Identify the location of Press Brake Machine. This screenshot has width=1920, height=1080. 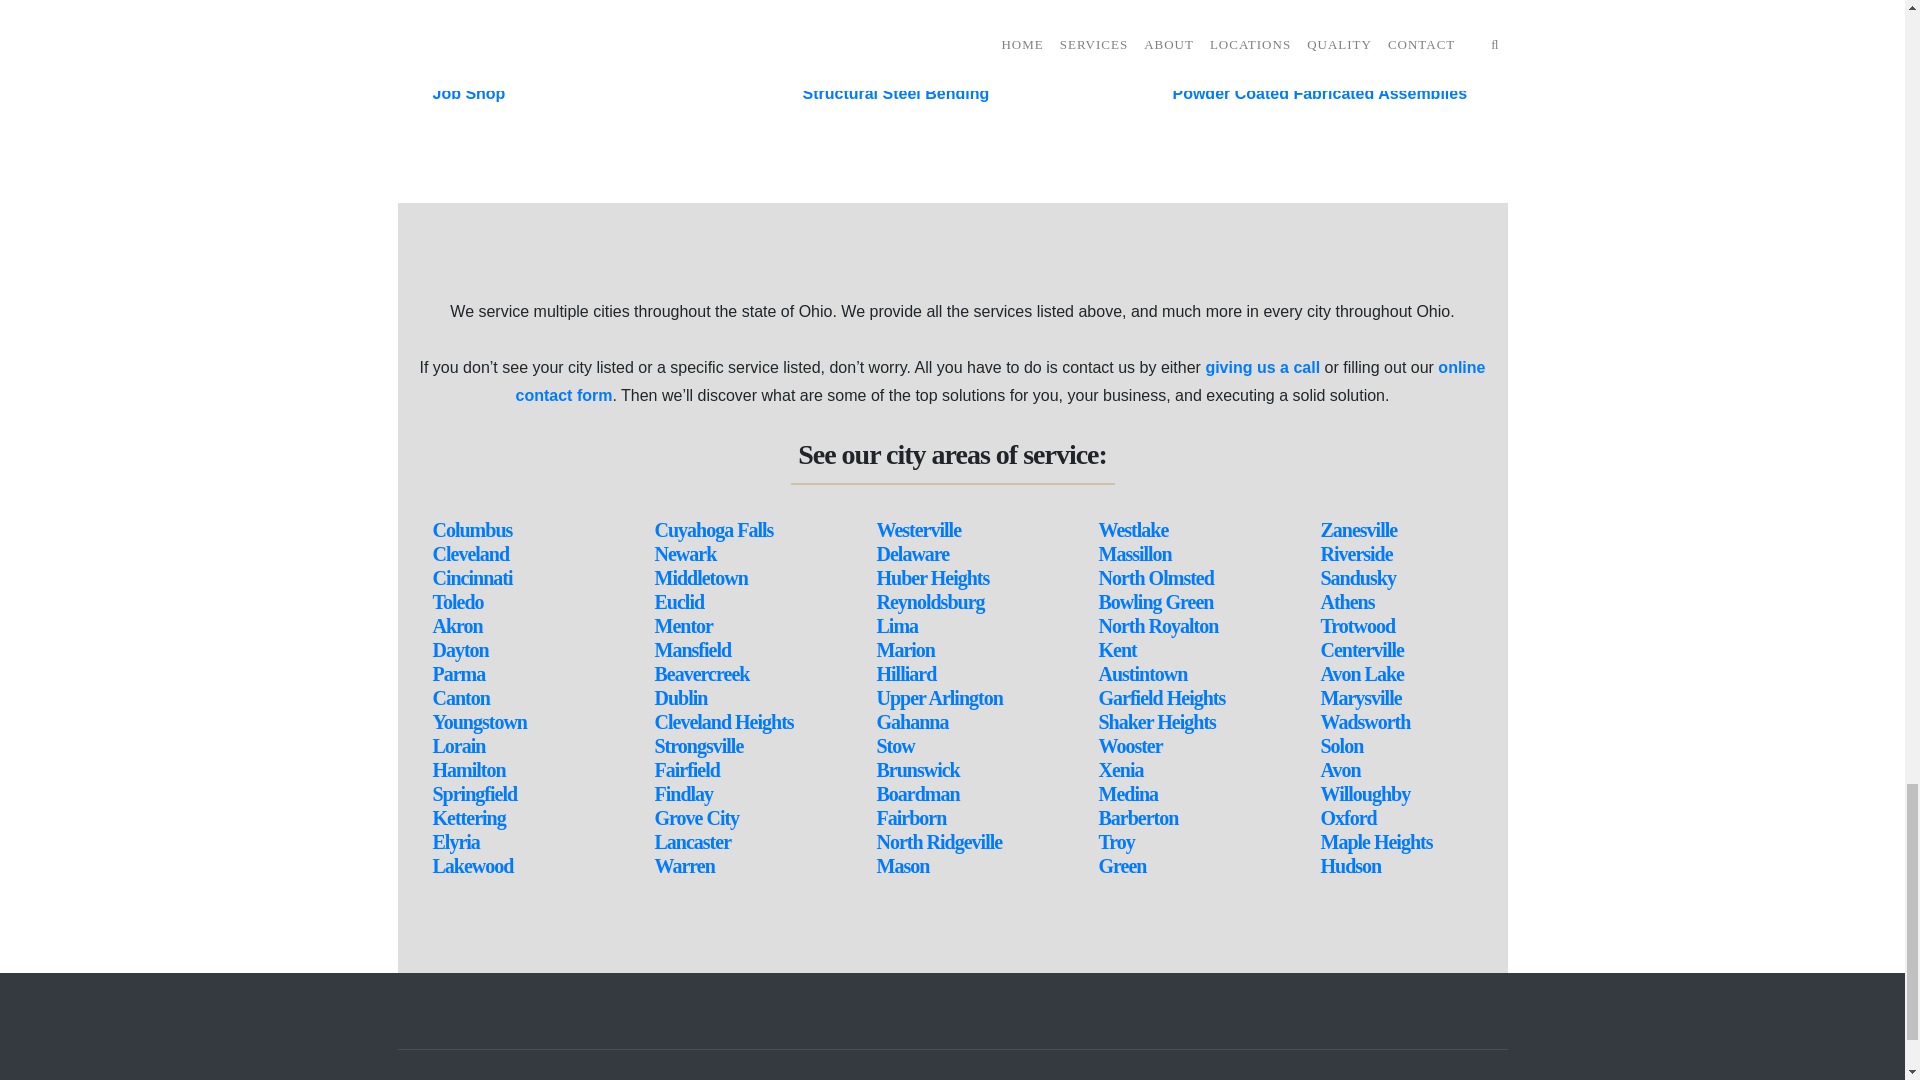
(882, 10).